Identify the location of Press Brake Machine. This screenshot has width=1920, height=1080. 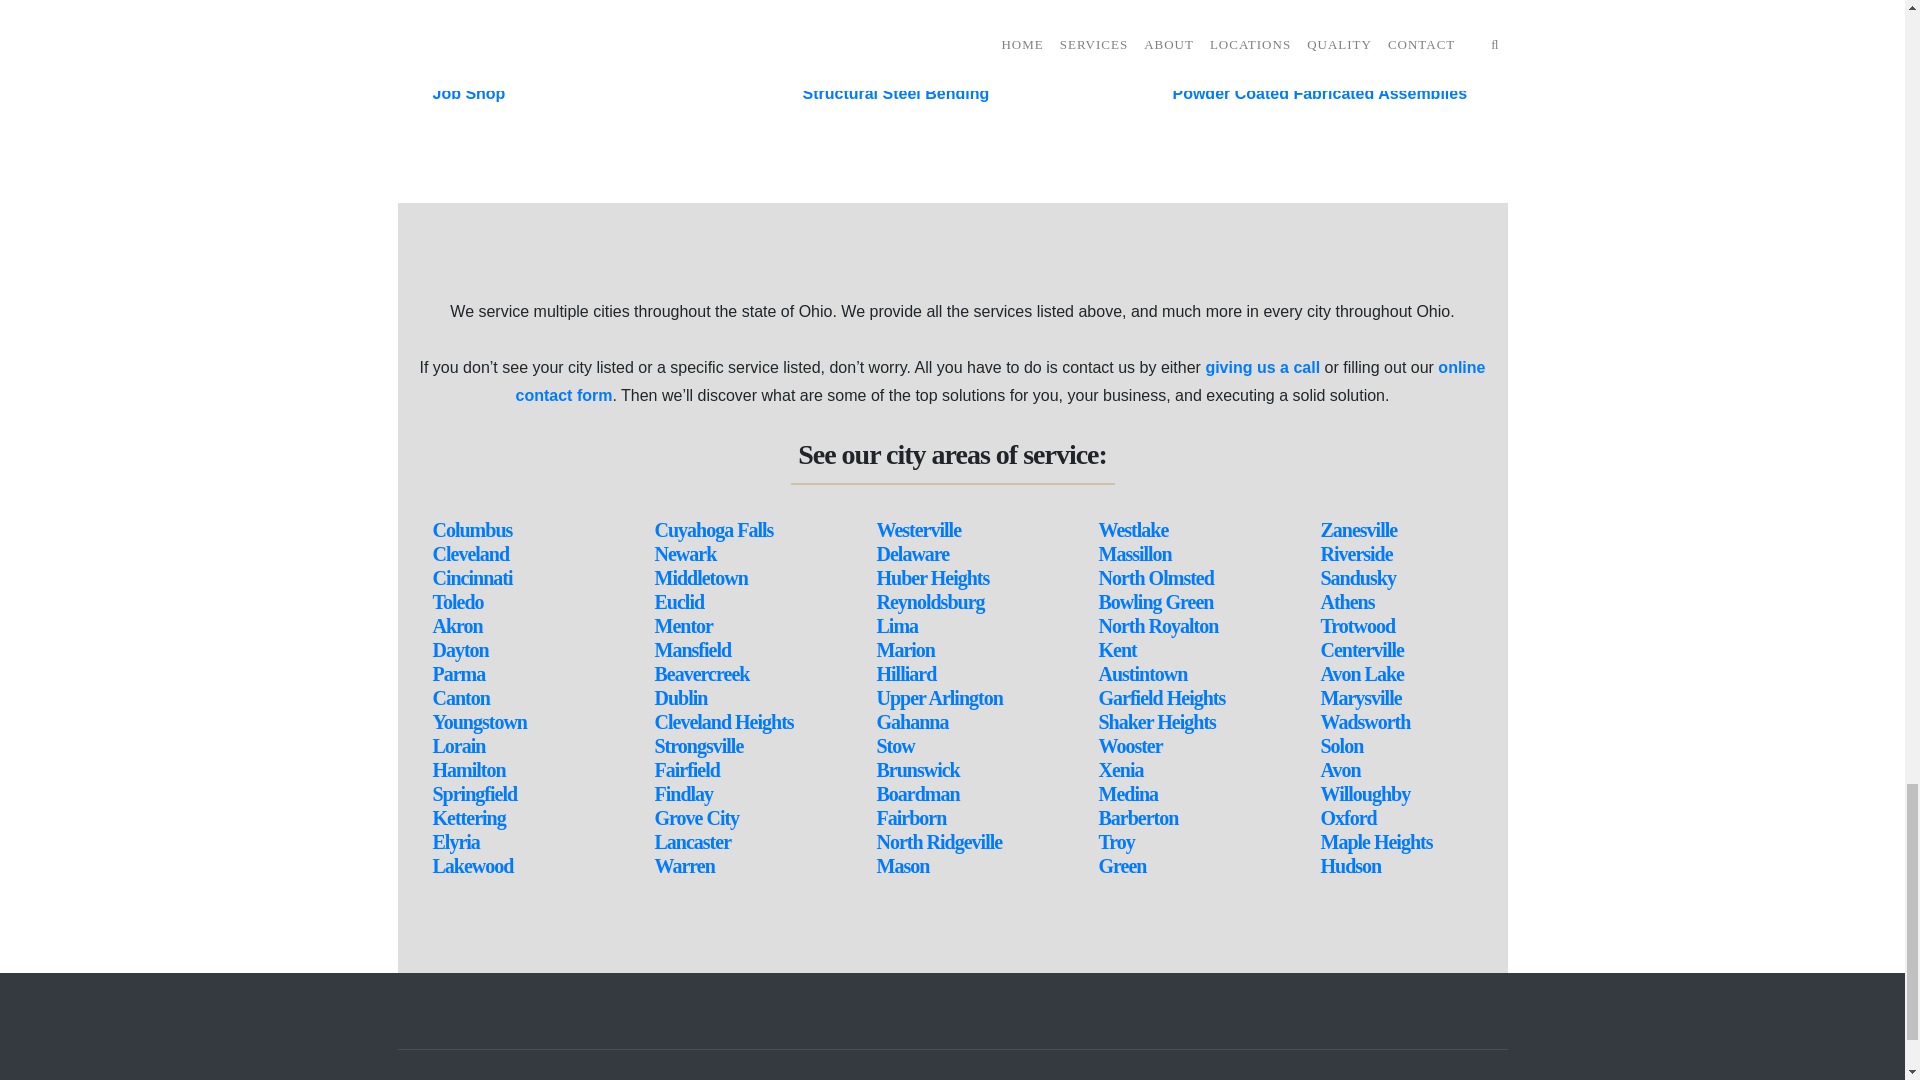
(882, 10).